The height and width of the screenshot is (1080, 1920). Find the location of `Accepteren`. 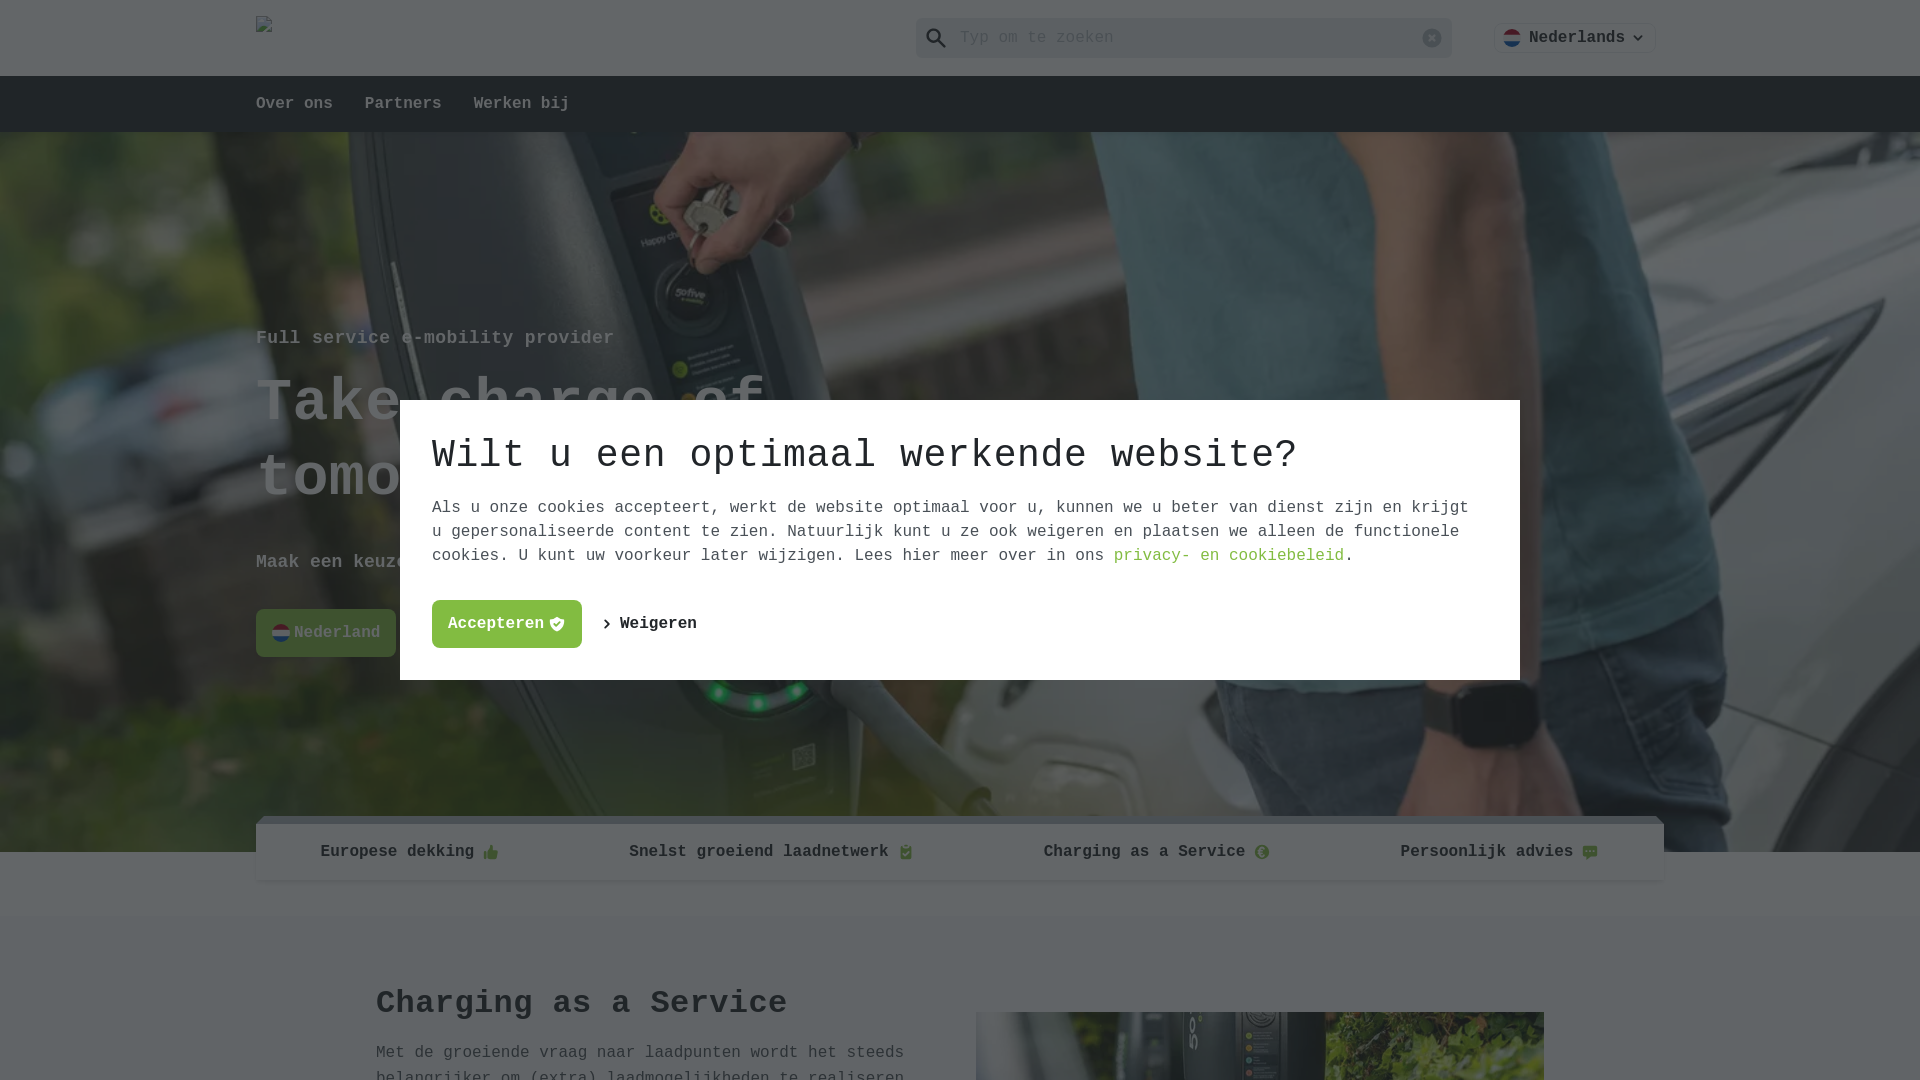

Accepteren is located at coordinates (507, 624).